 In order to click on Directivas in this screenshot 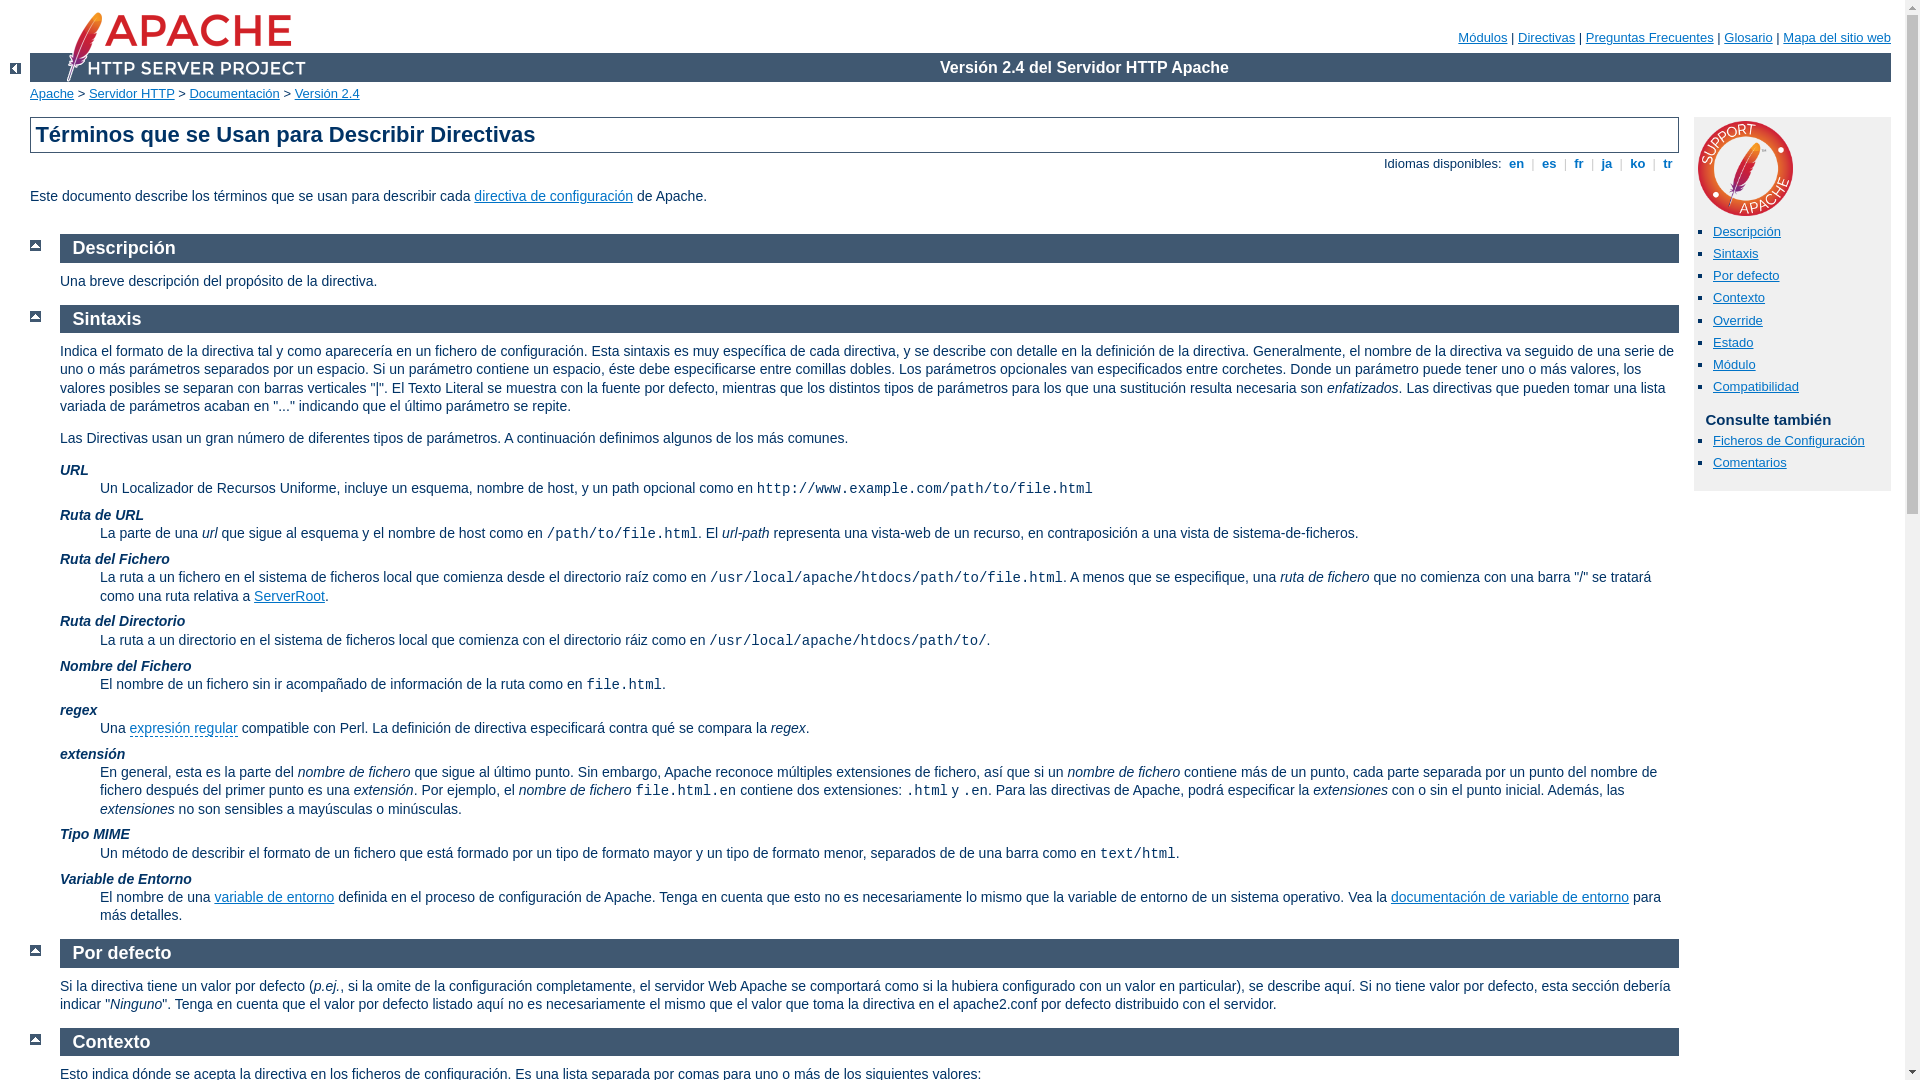, I will do `click(1546, 38)`.